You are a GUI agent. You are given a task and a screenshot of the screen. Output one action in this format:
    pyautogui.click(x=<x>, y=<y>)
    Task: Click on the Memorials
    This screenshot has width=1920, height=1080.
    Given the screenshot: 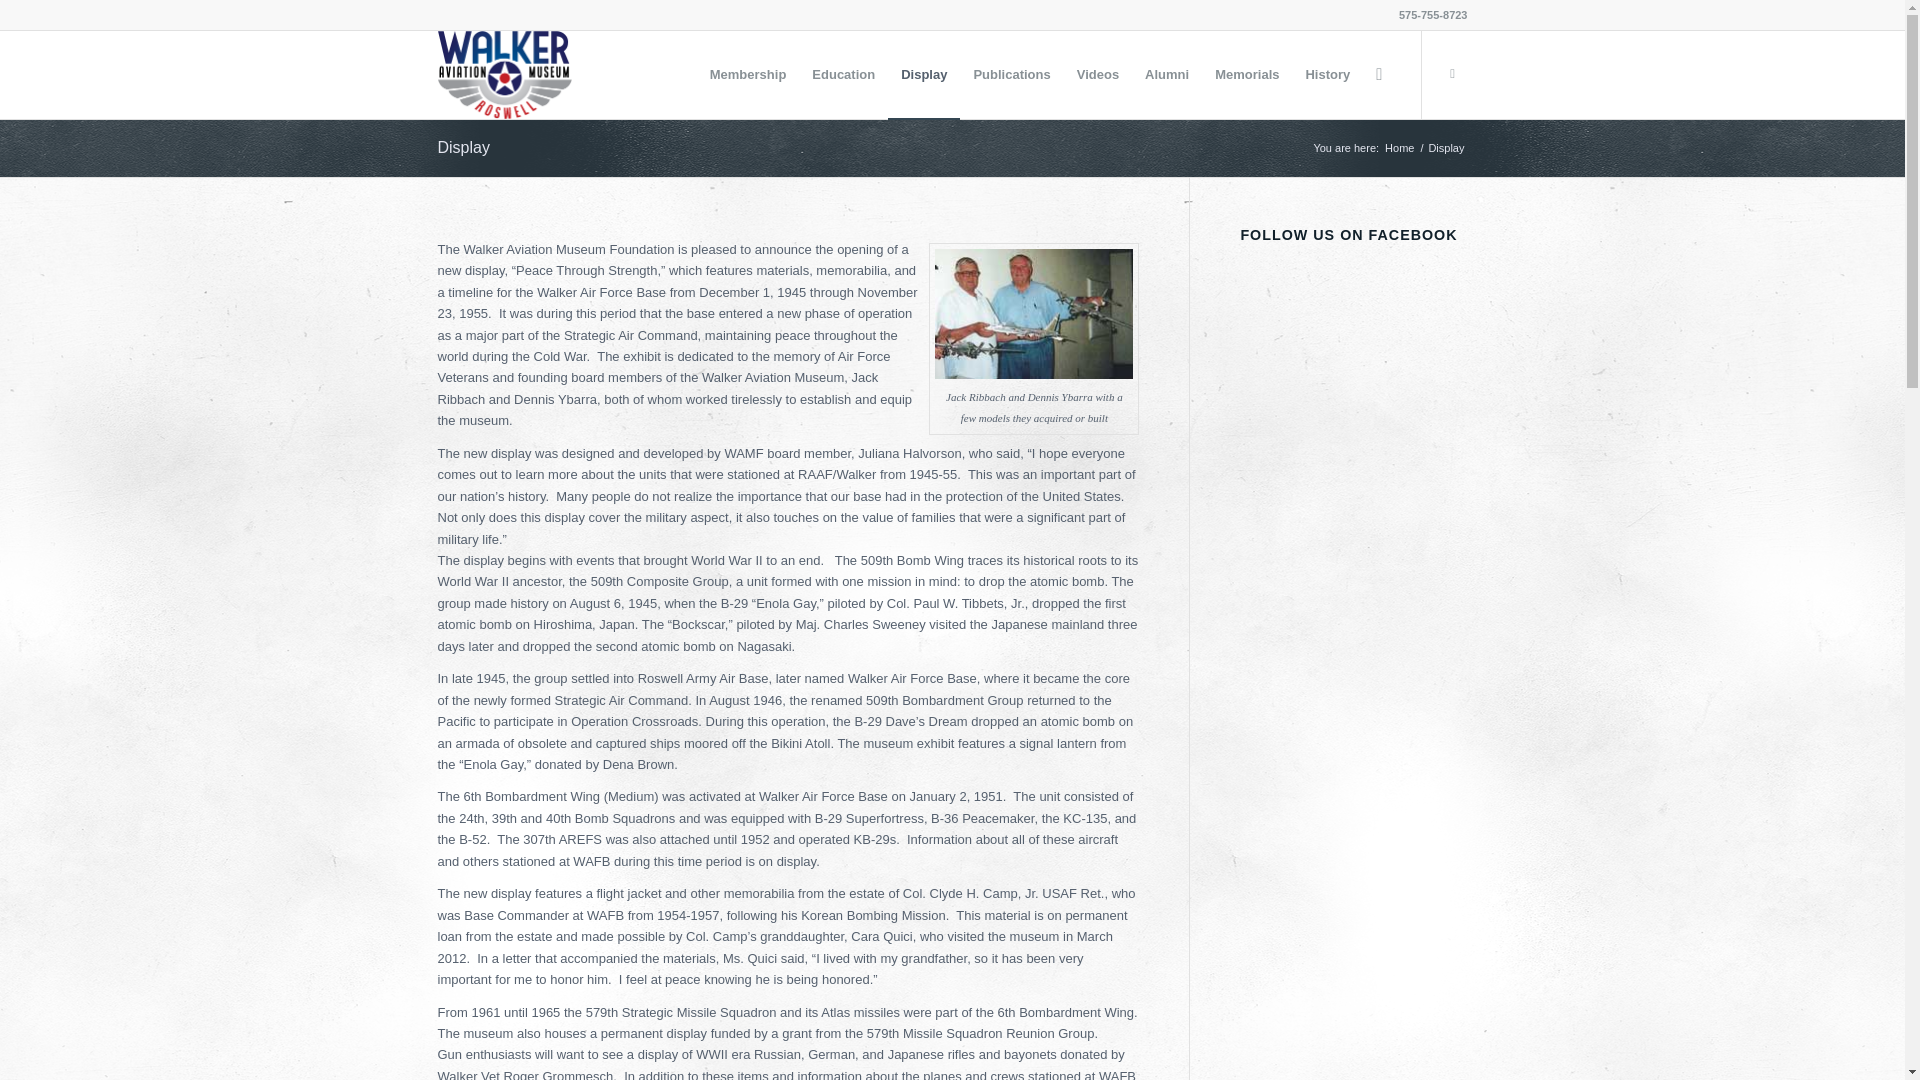 What is the action you would take?
    pyautogui.click(x=1246, y=74)
    